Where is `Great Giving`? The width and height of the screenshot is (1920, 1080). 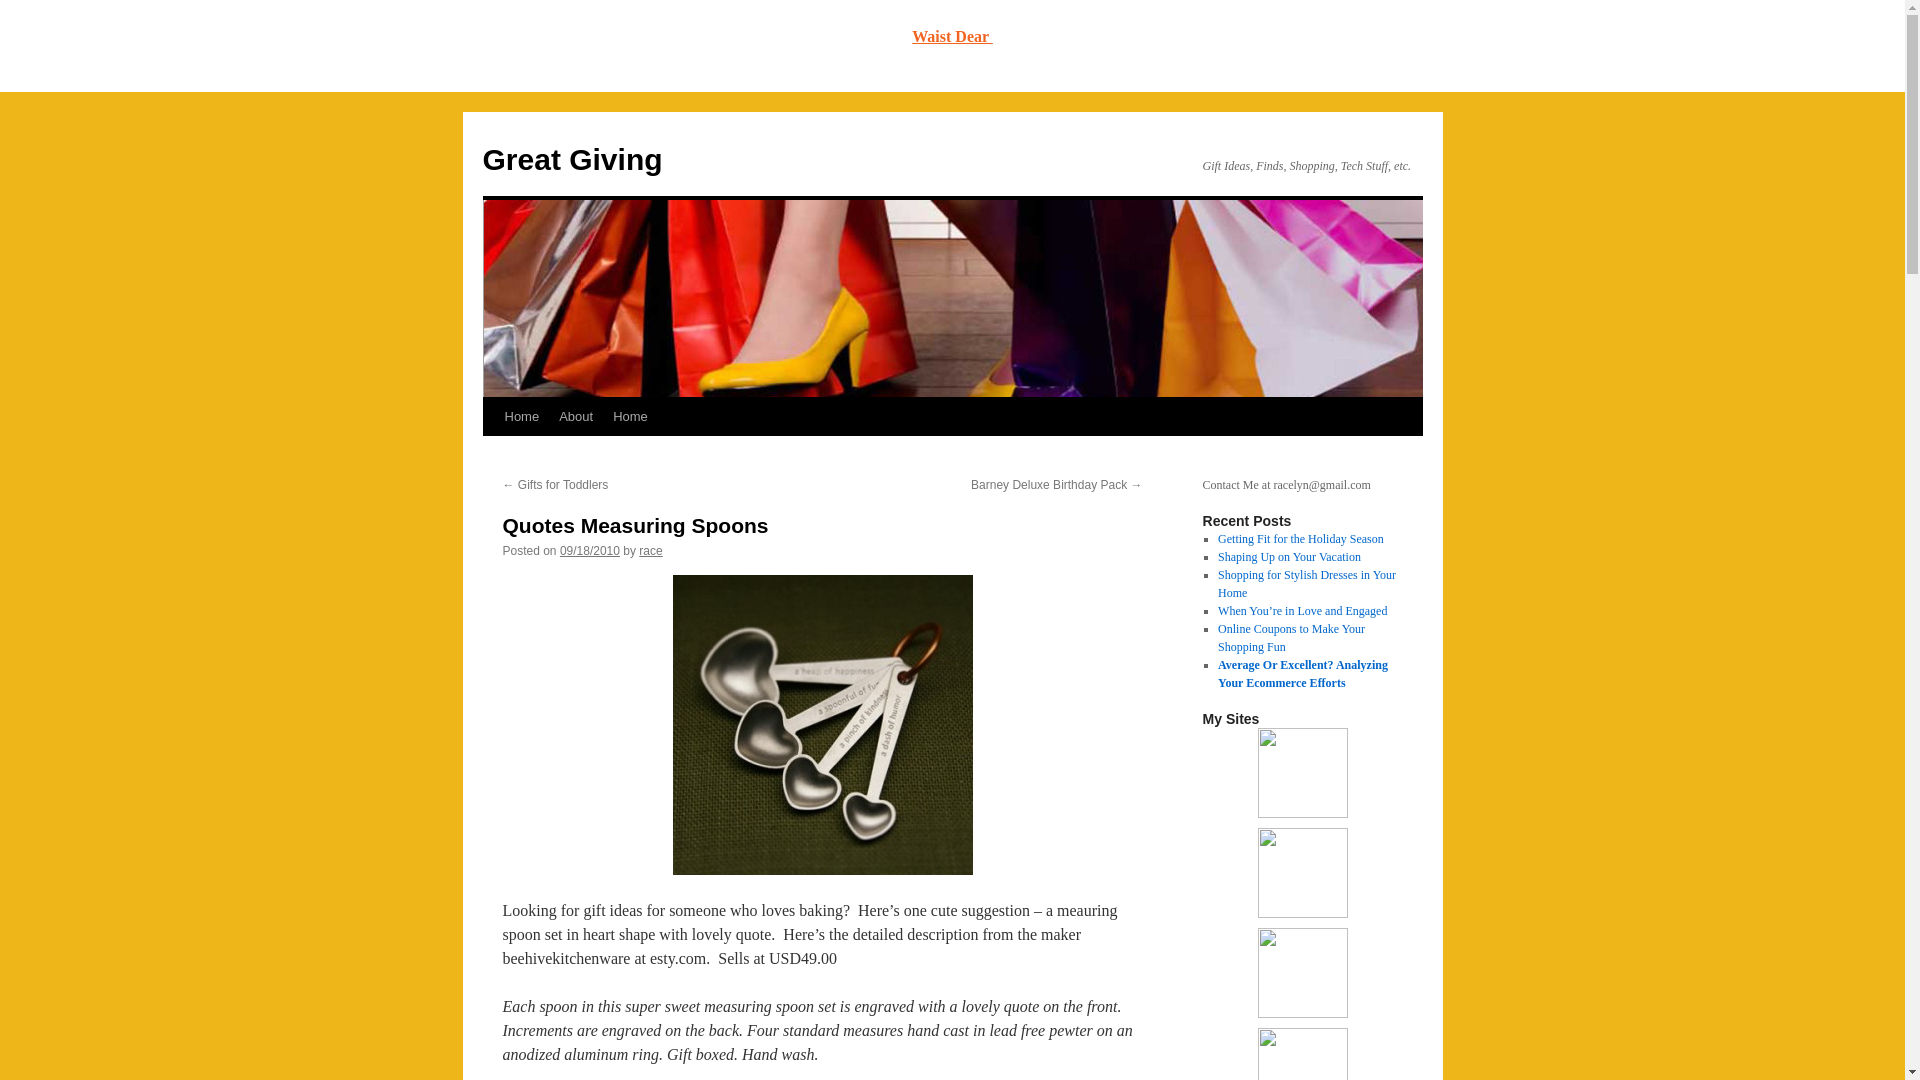 Great Giving is located at coordinates (572, 159).